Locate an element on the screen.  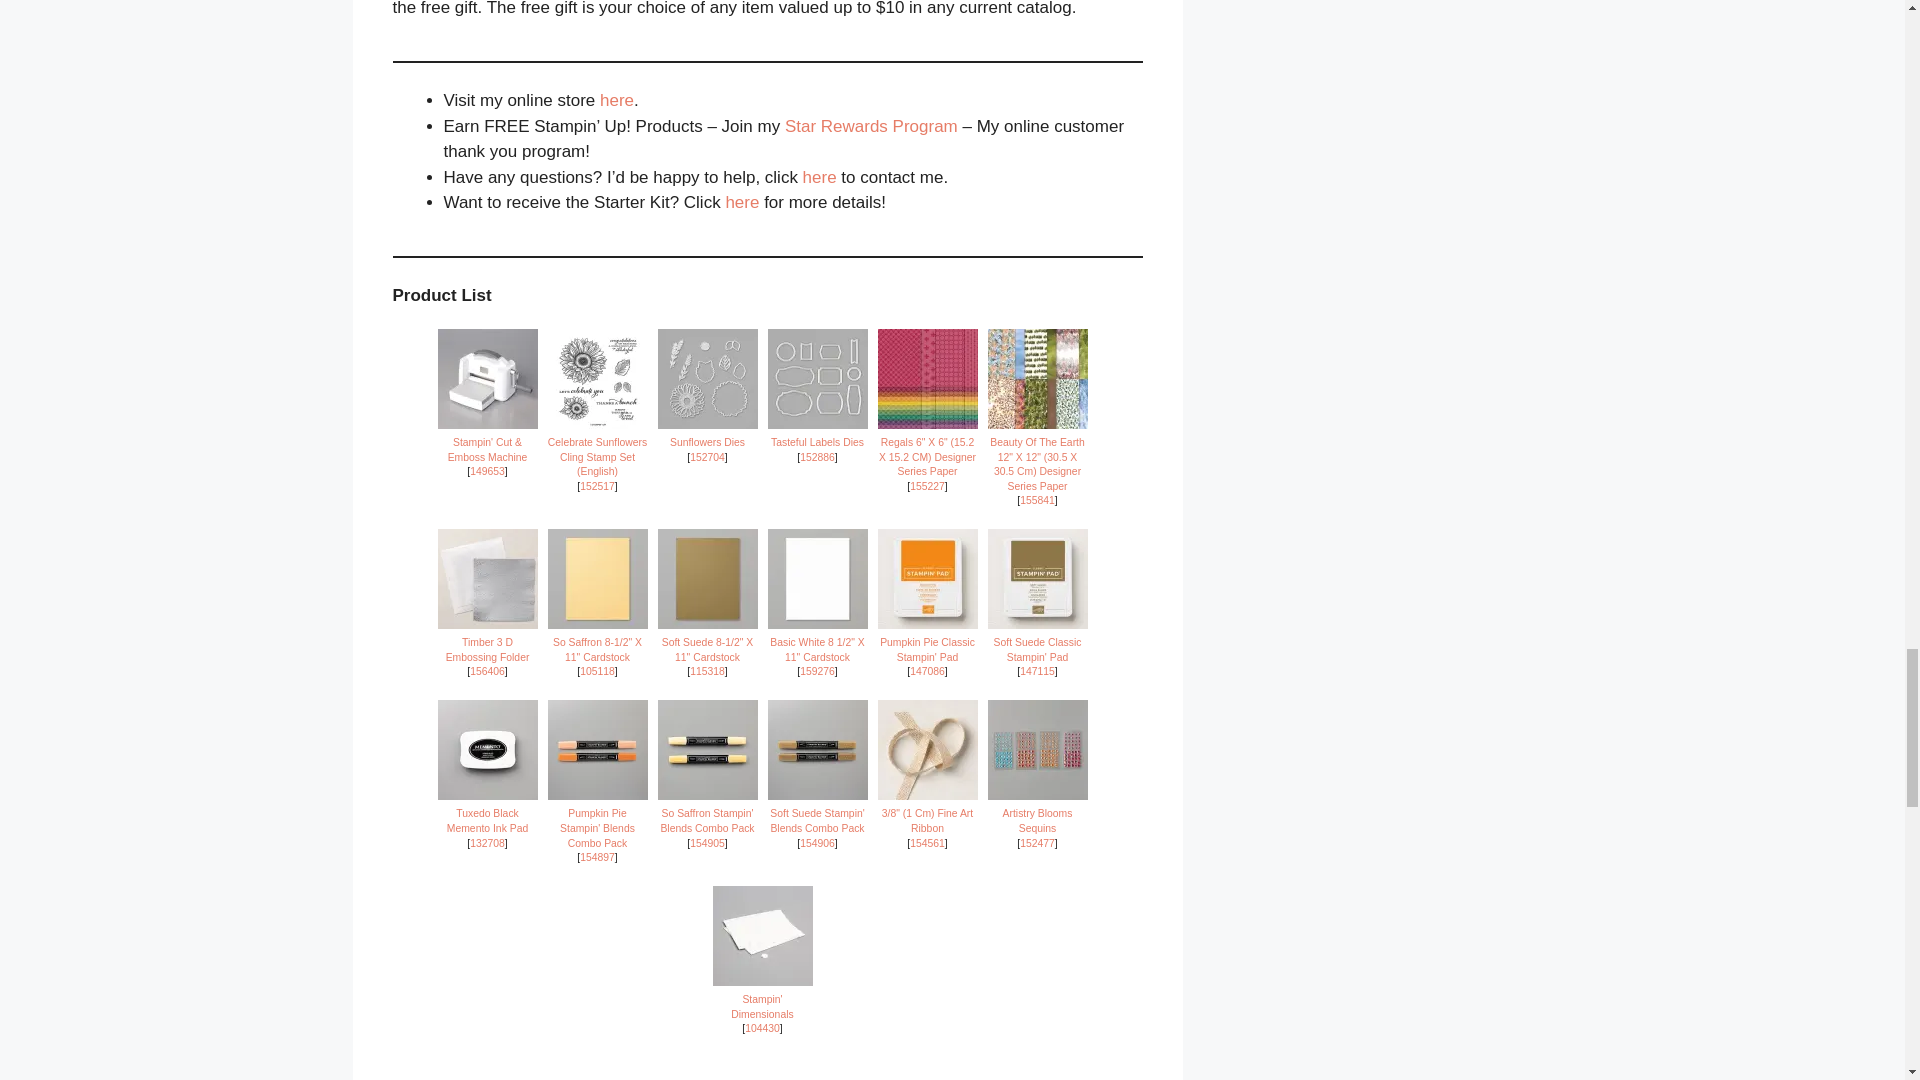
Star Rewards Program is located at coordinates (872, 126).